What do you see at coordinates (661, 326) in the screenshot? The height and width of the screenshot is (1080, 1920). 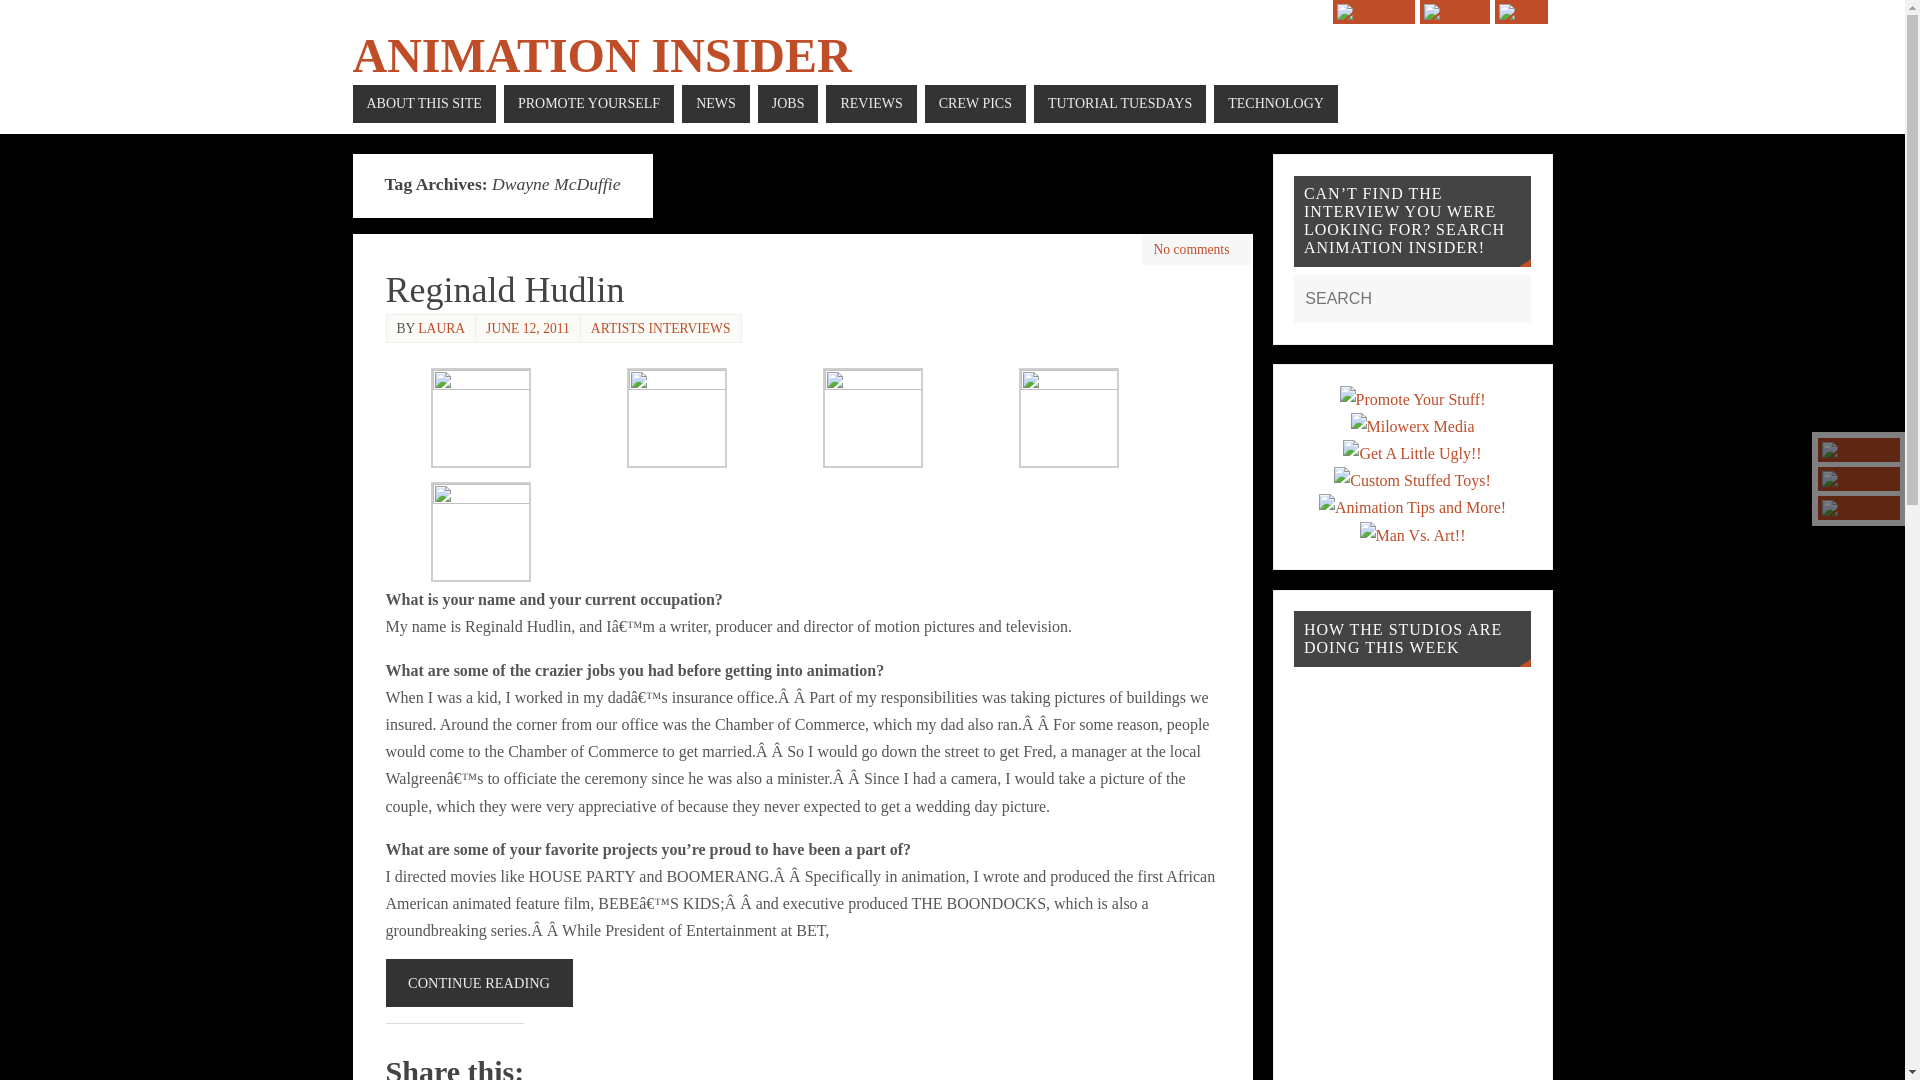 I see `ARTISTS INTERVIEWS` at bounding box center [661, 326].